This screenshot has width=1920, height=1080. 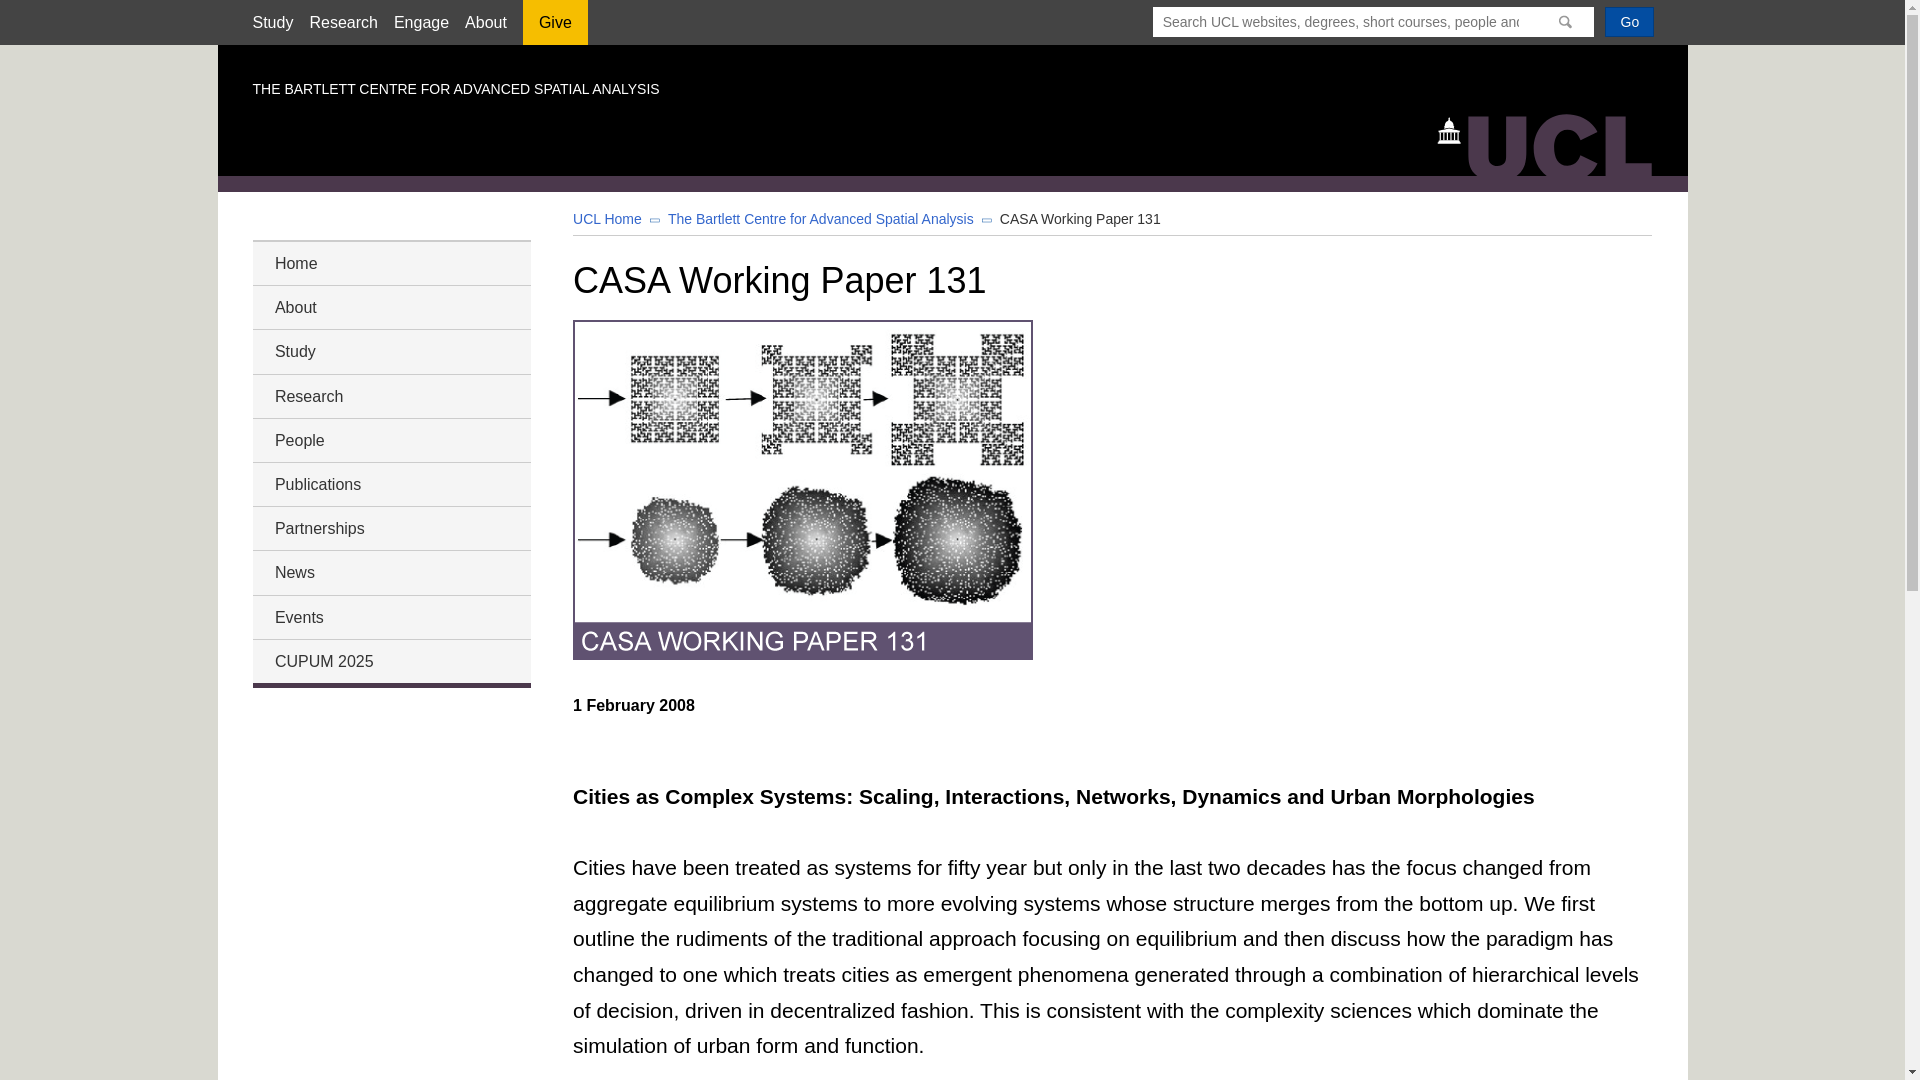 What do you see at coordinates (1554, 143) in the screenshot?
I see `Home` at bounding box center [1554, 143].